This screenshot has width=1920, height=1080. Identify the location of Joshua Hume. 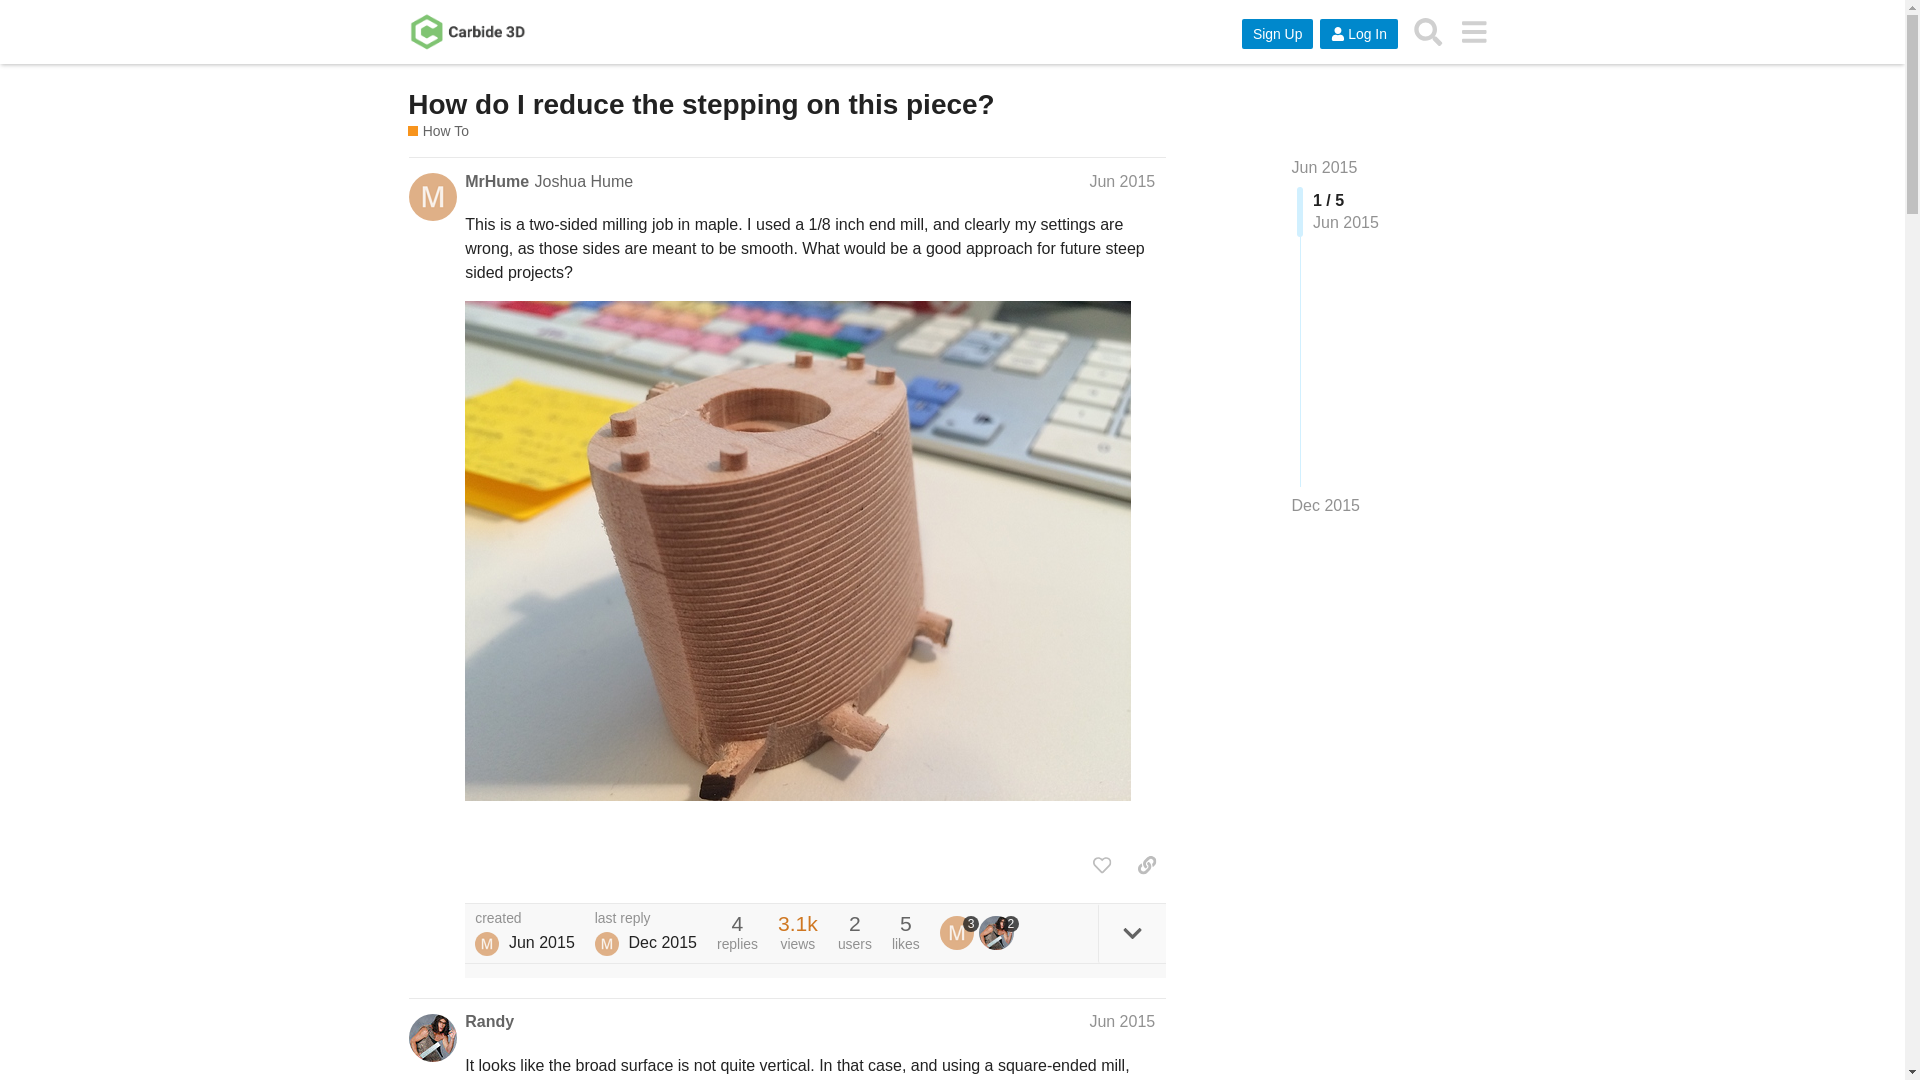
(583, 181).